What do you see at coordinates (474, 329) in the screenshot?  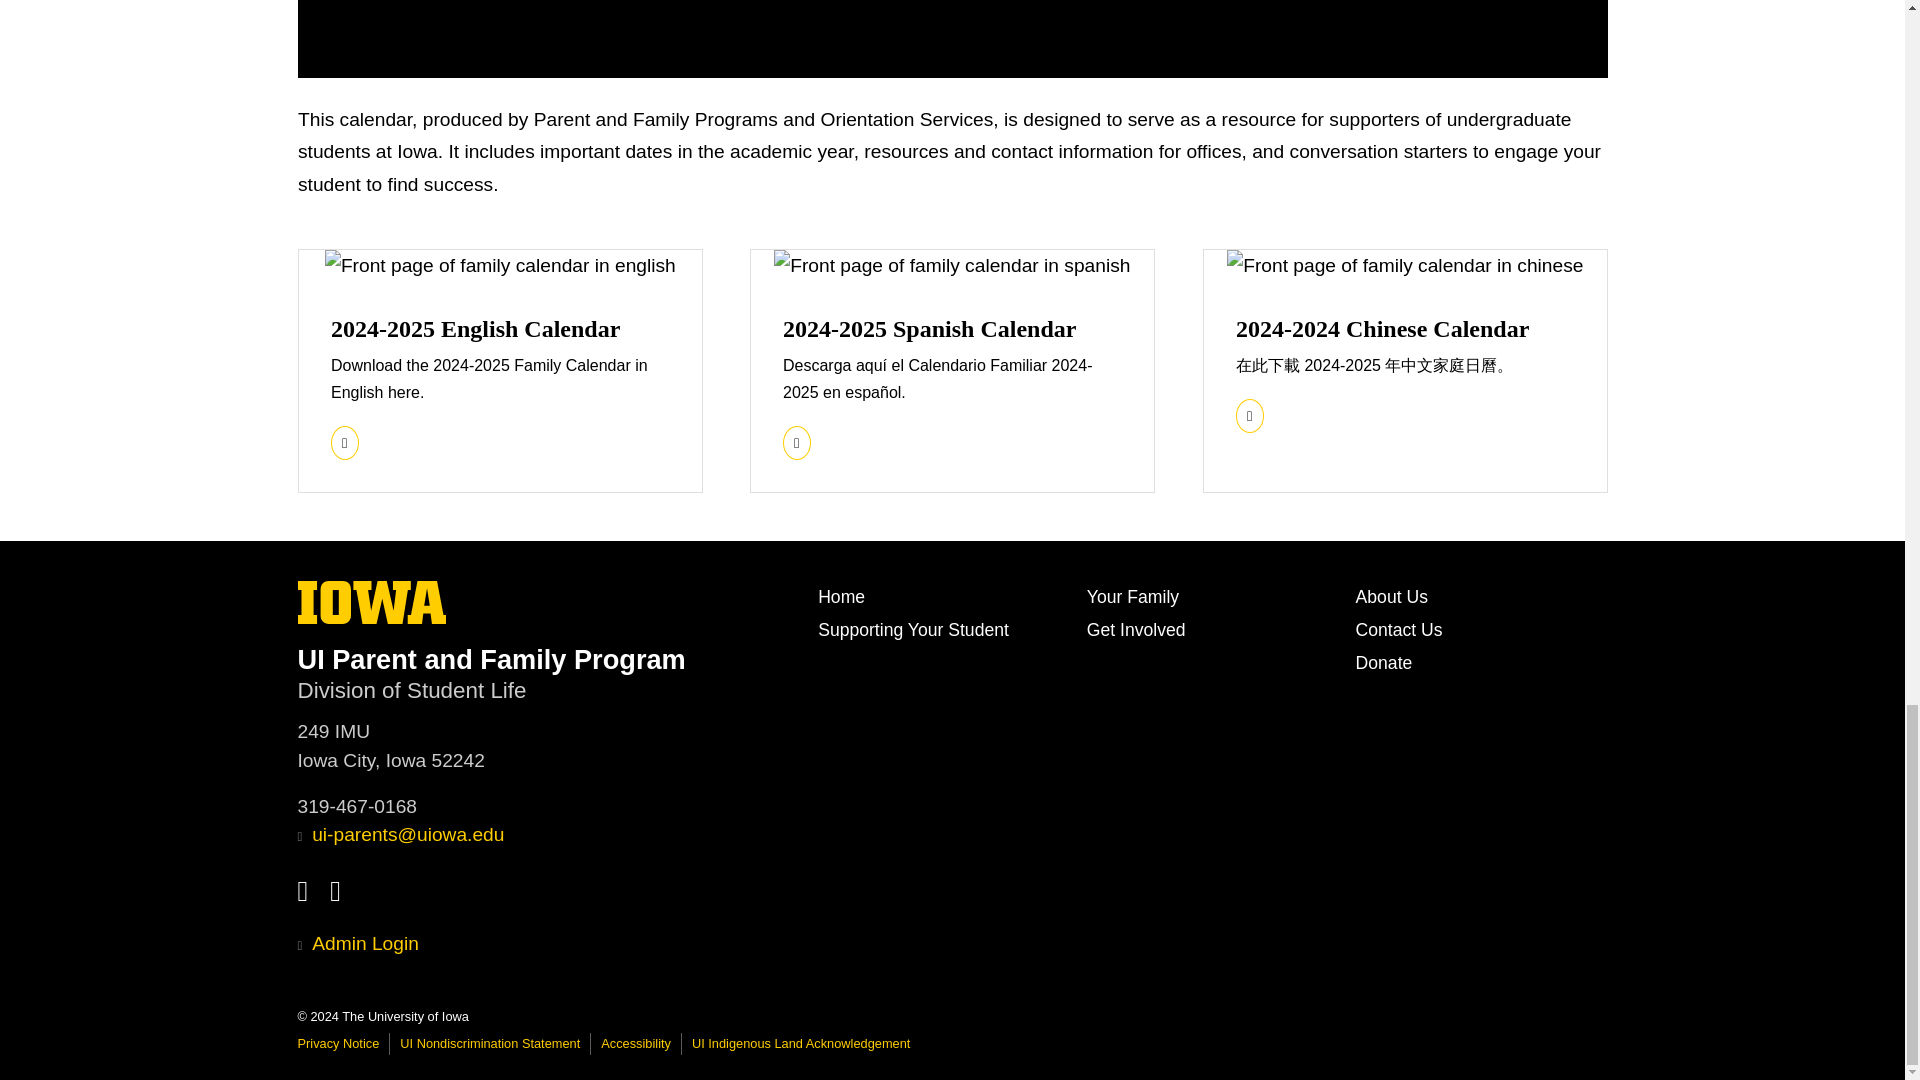 I see `2024-2025 English Calendar` at bounding box center [474, 329].